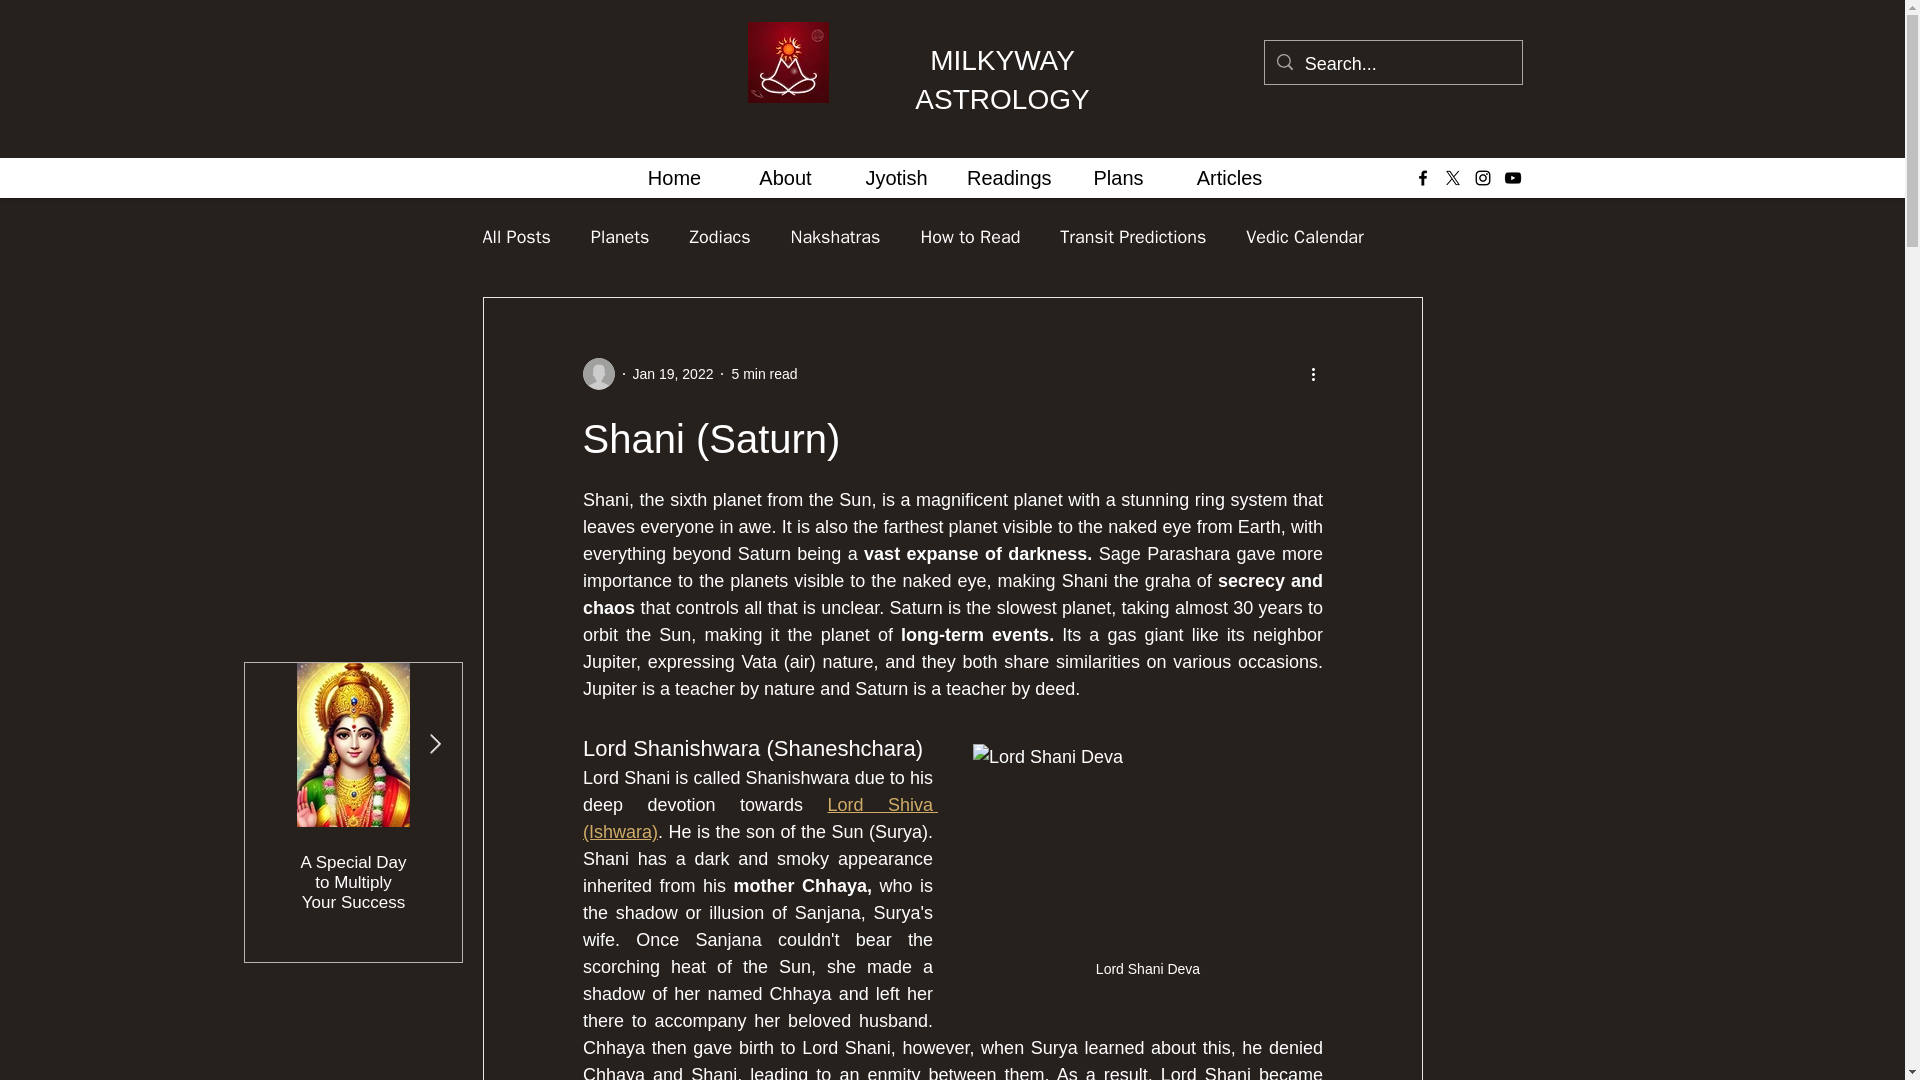 The image size is (1920, 1080). I want to click on Articles, so click(1228, 178).